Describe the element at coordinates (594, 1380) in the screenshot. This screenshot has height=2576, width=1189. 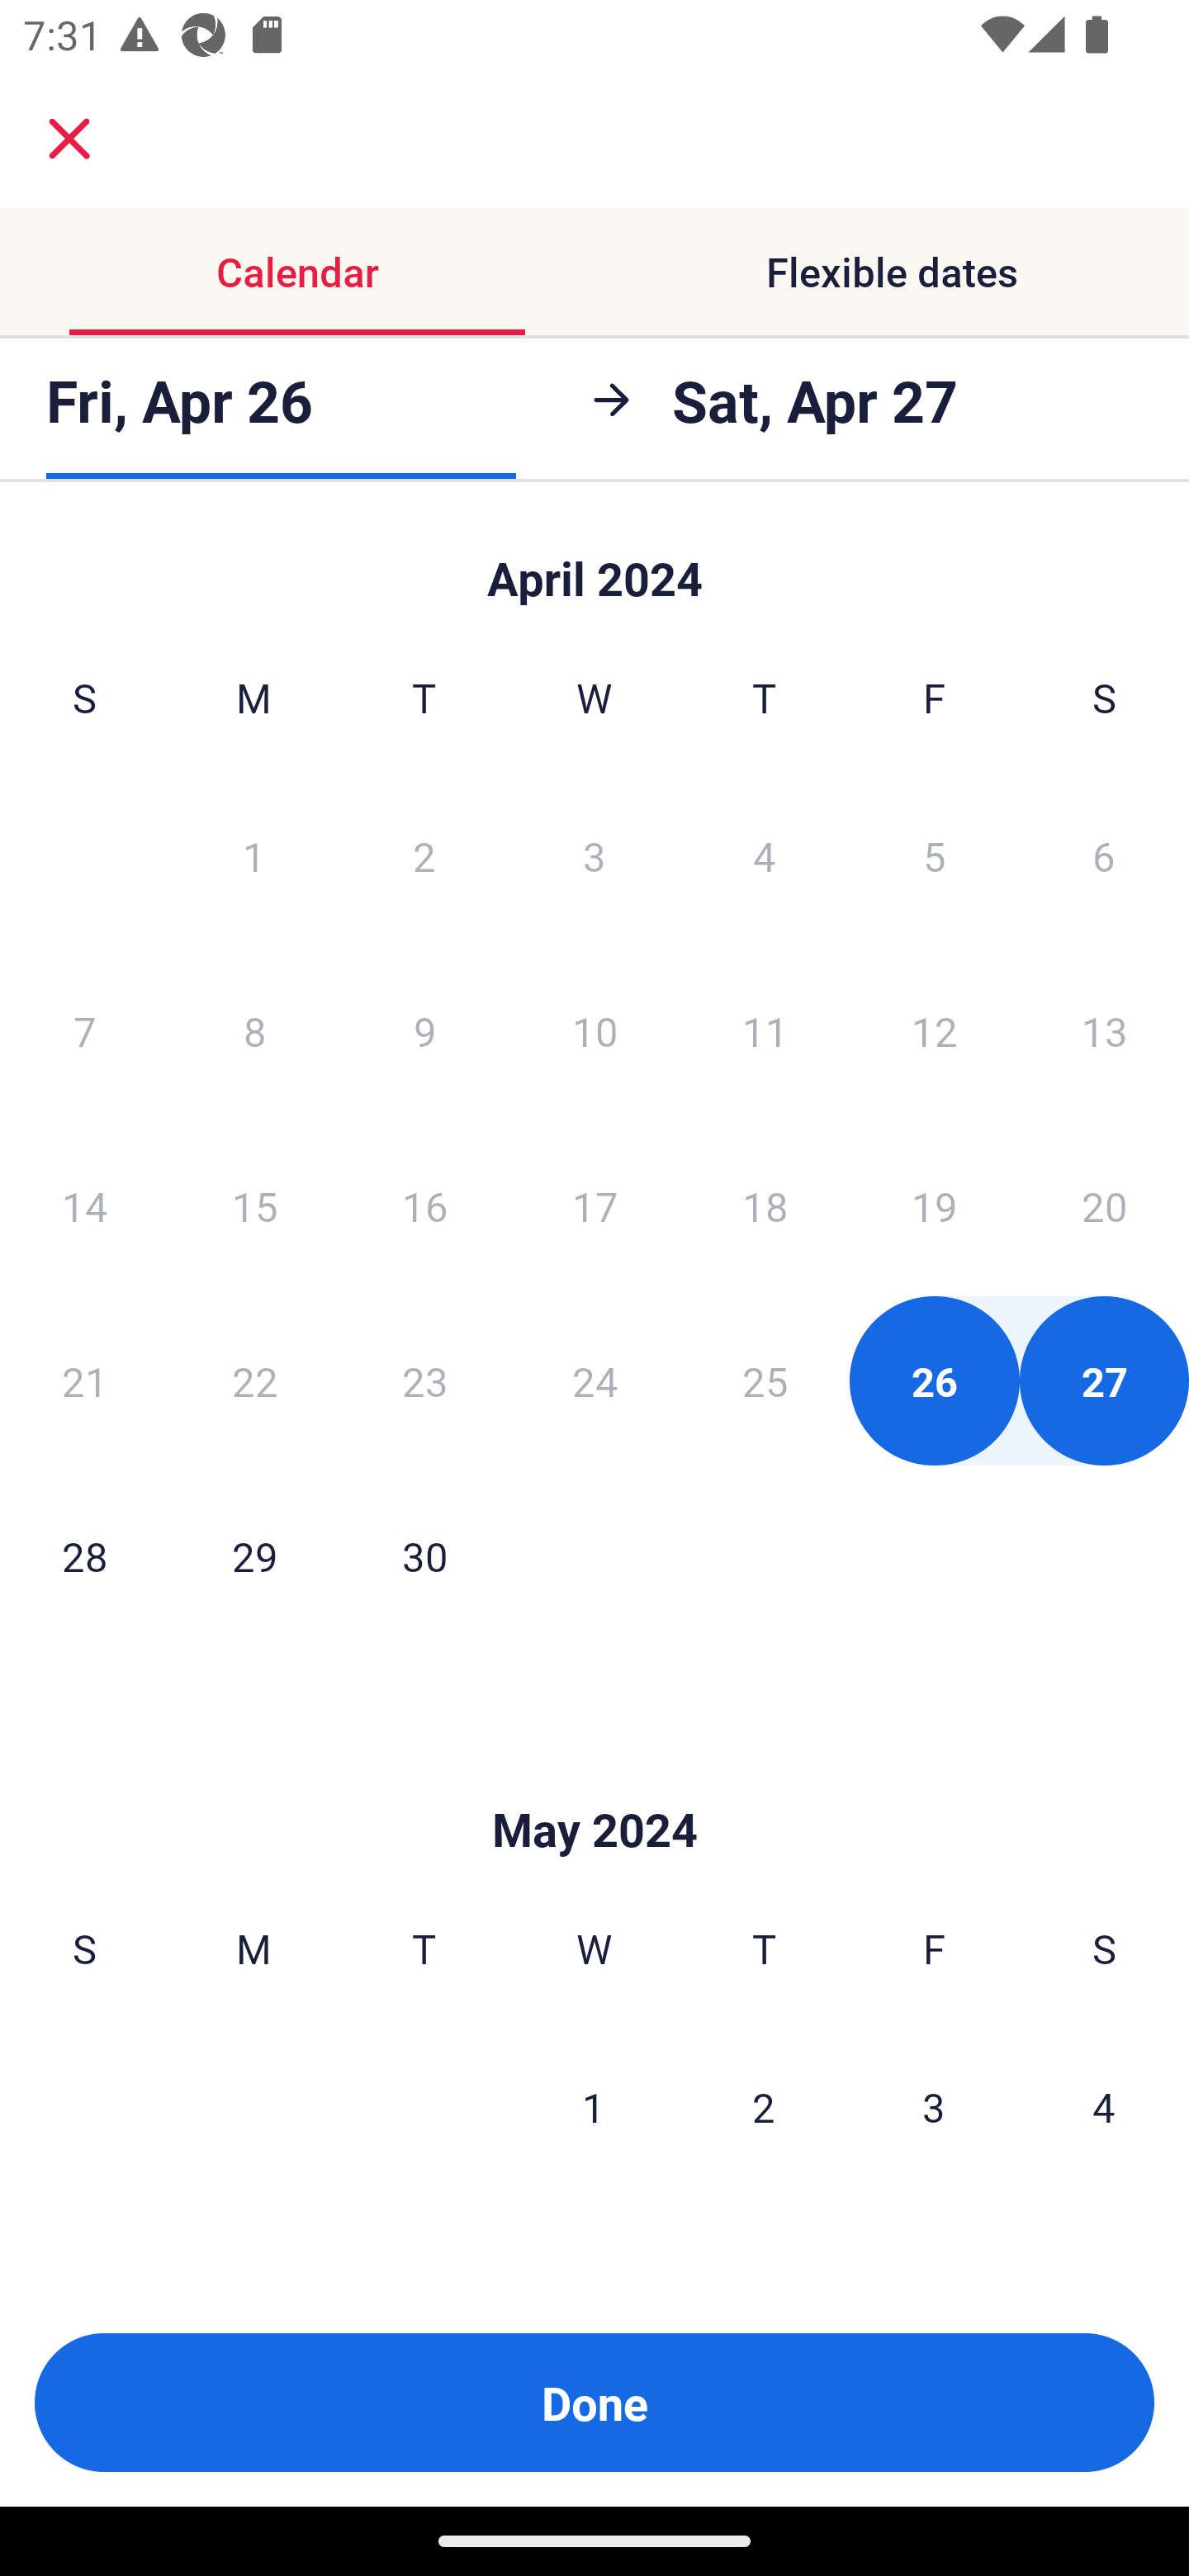
I see `24 Wednesday, April 24, 2024` at that location.